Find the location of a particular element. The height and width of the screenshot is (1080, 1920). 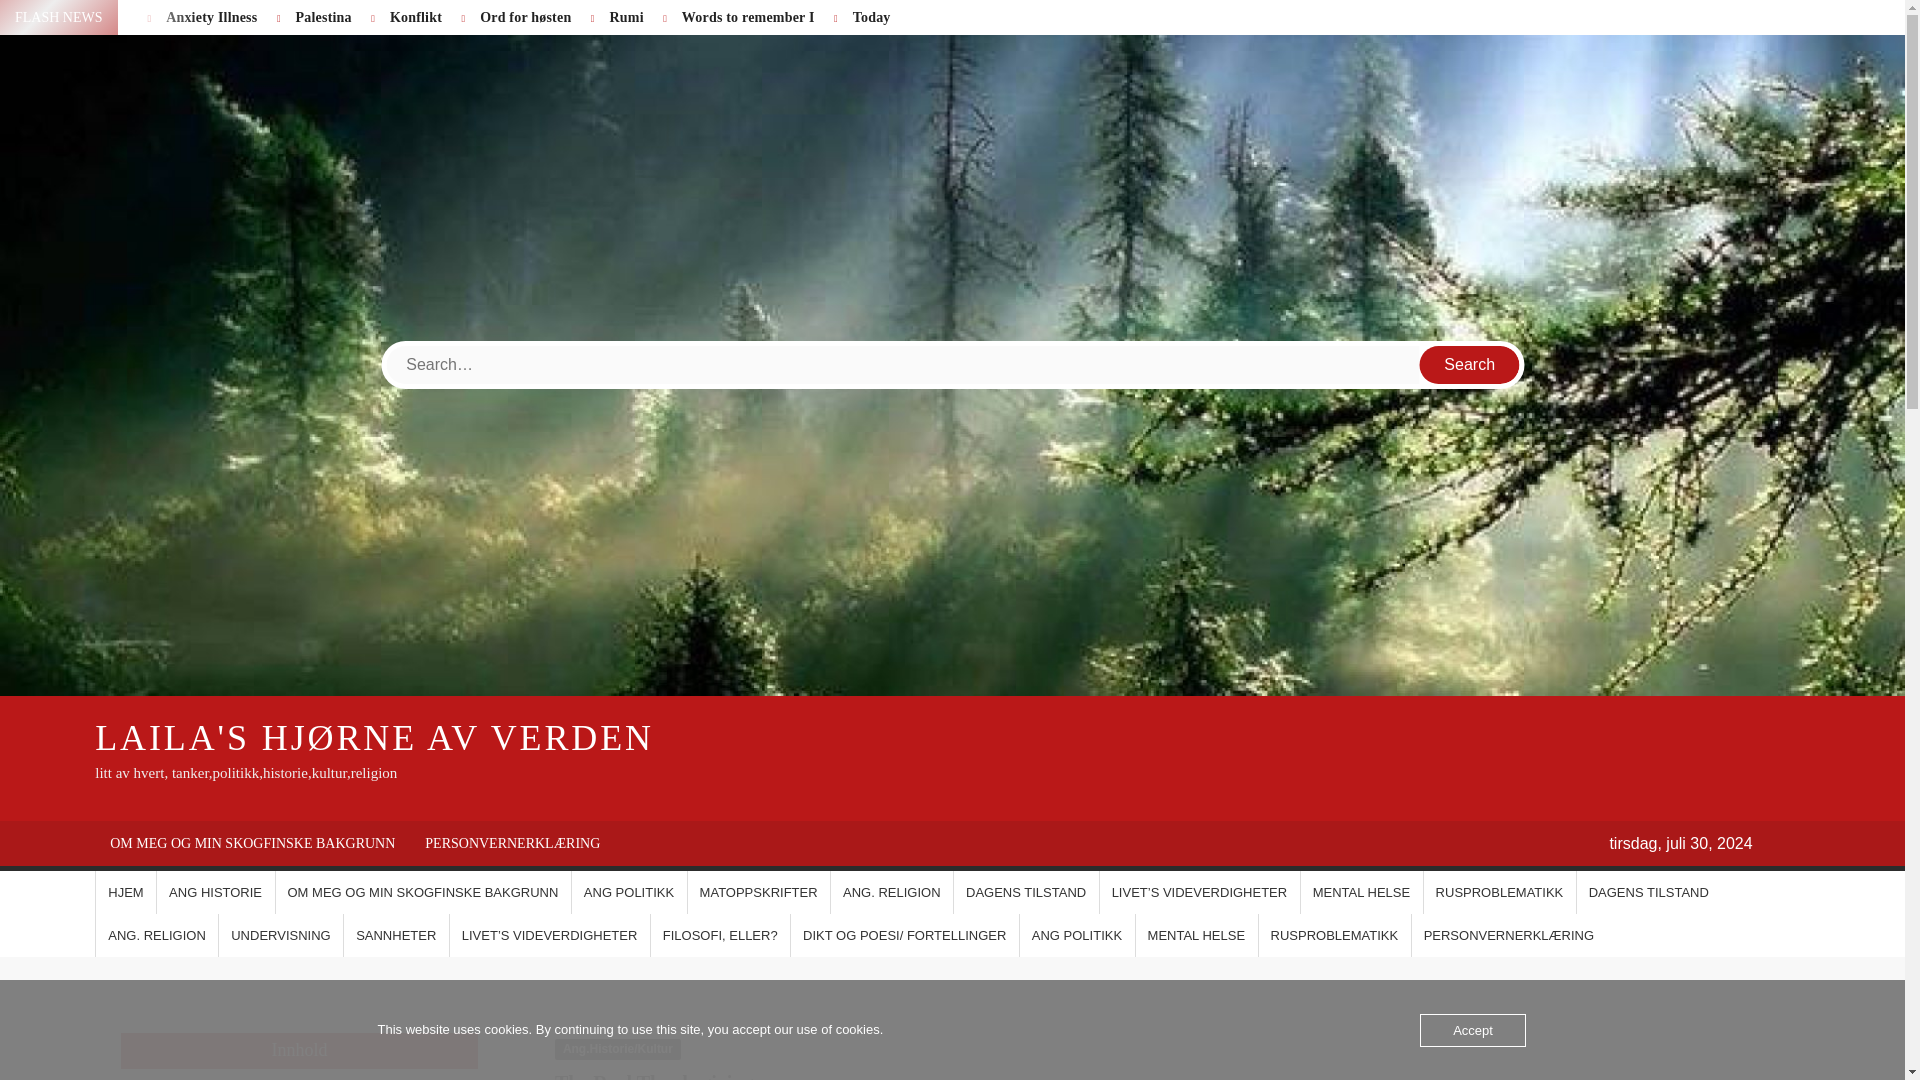

Konflikt is located at coordinates (415, 16).